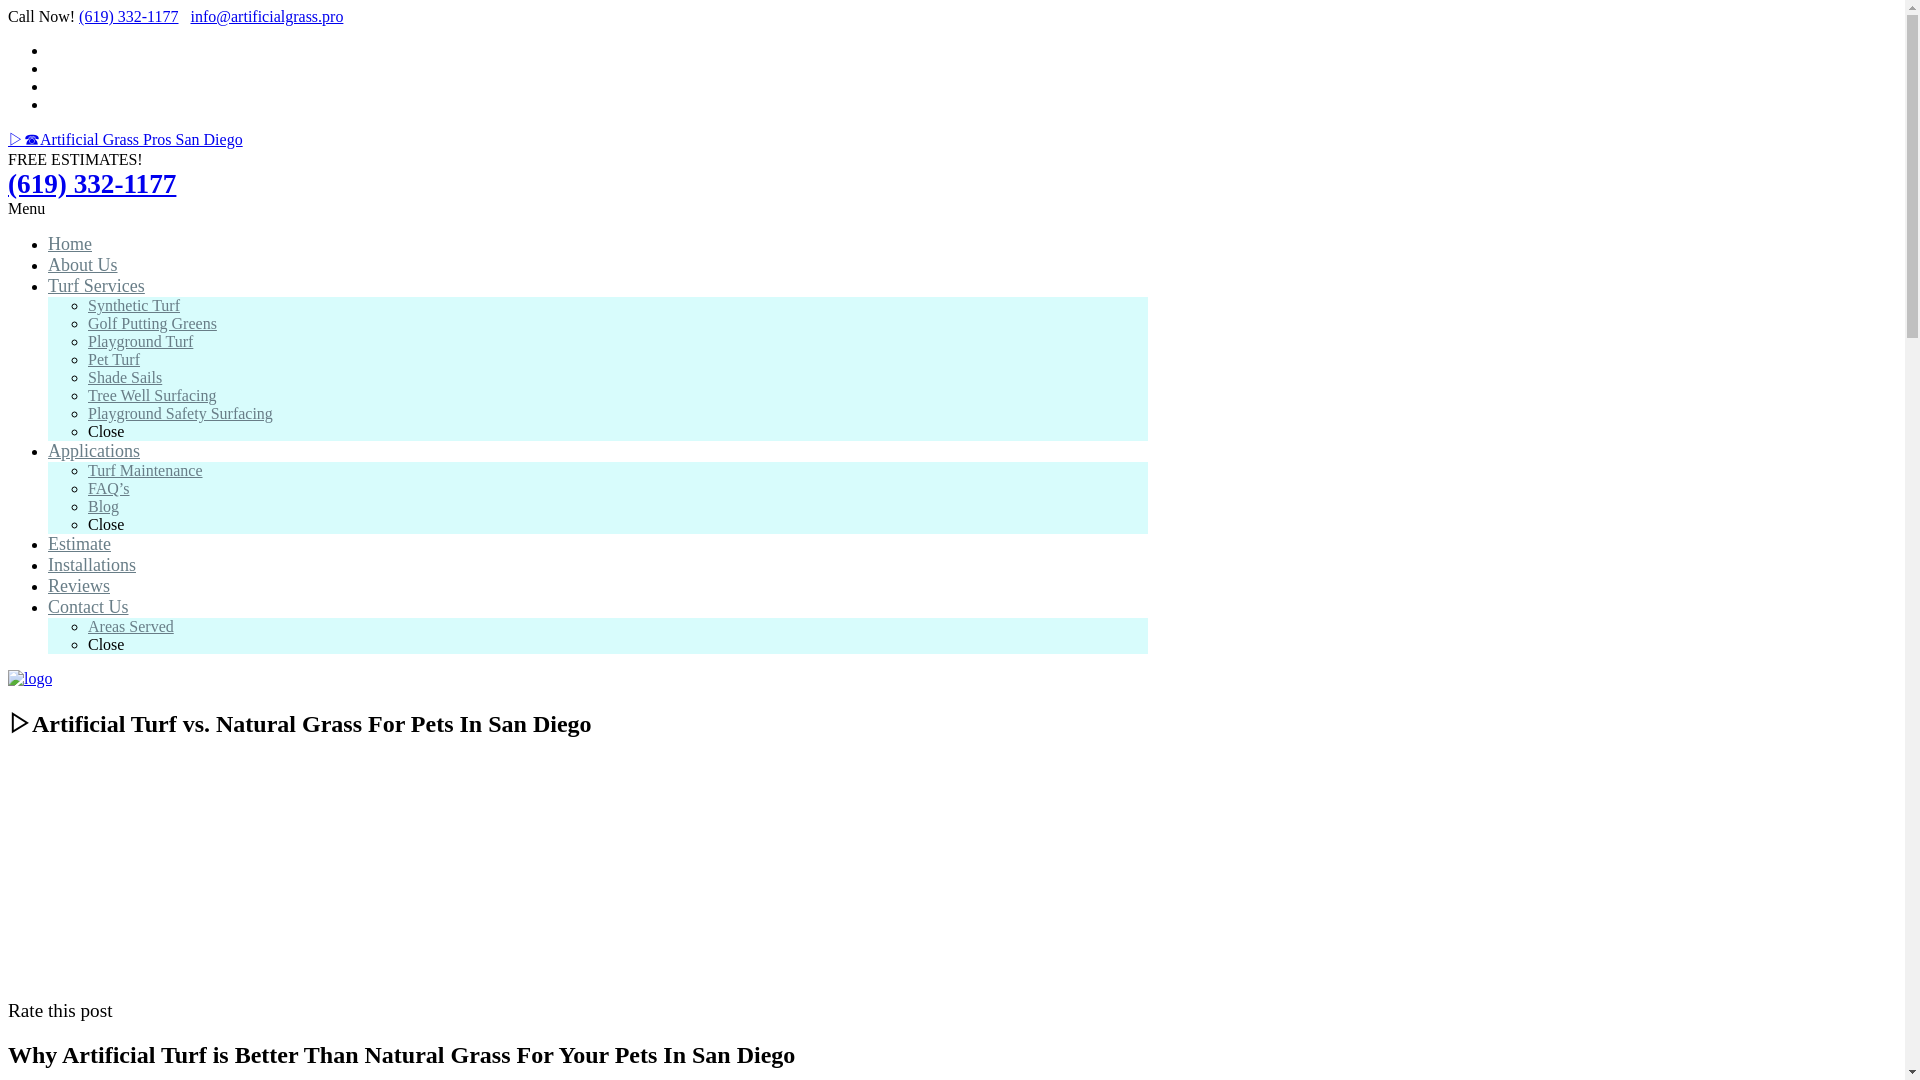 The height and width of the screenshot is (1080, 1920). What do you see at coordinates (96, 286) in the screenshot?
I see `Turf Services` at bounding box center [96, 286].